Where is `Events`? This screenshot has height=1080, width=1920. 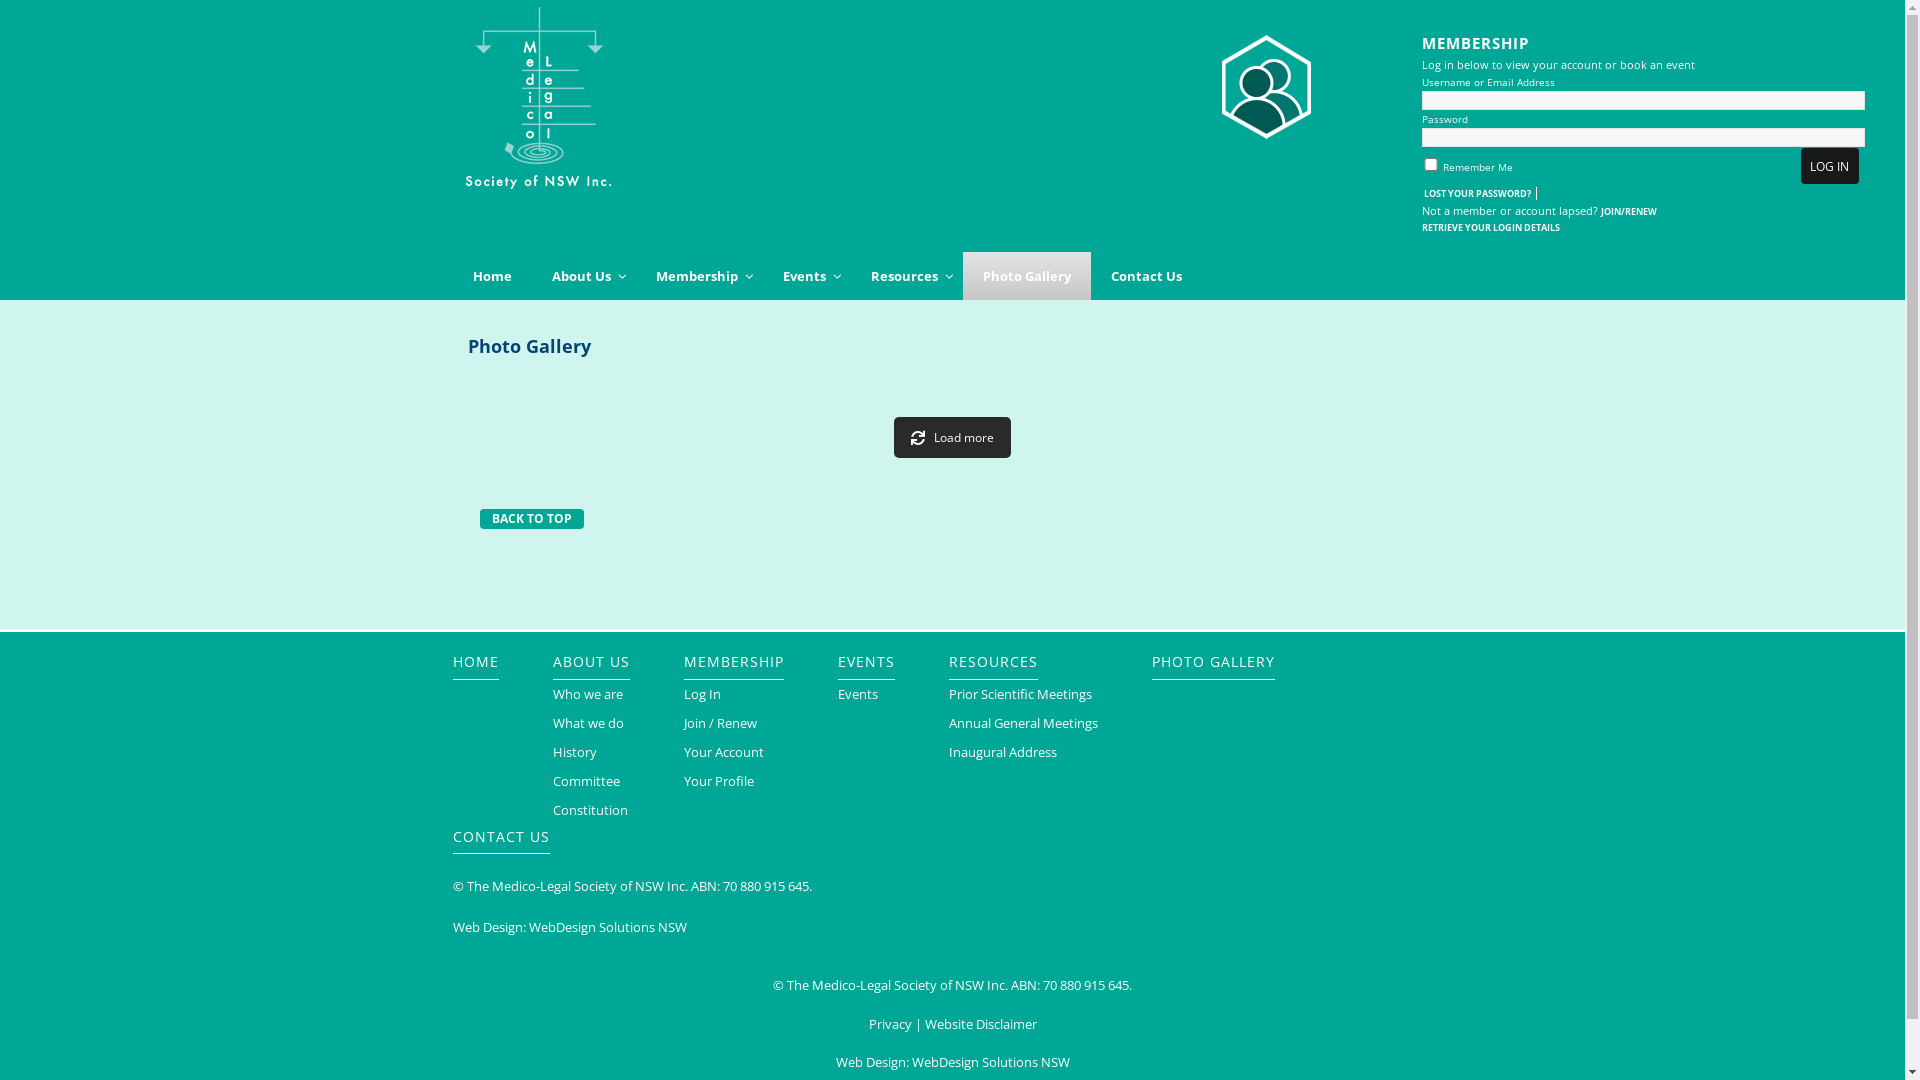
Events is located at coordinates (858, 694).